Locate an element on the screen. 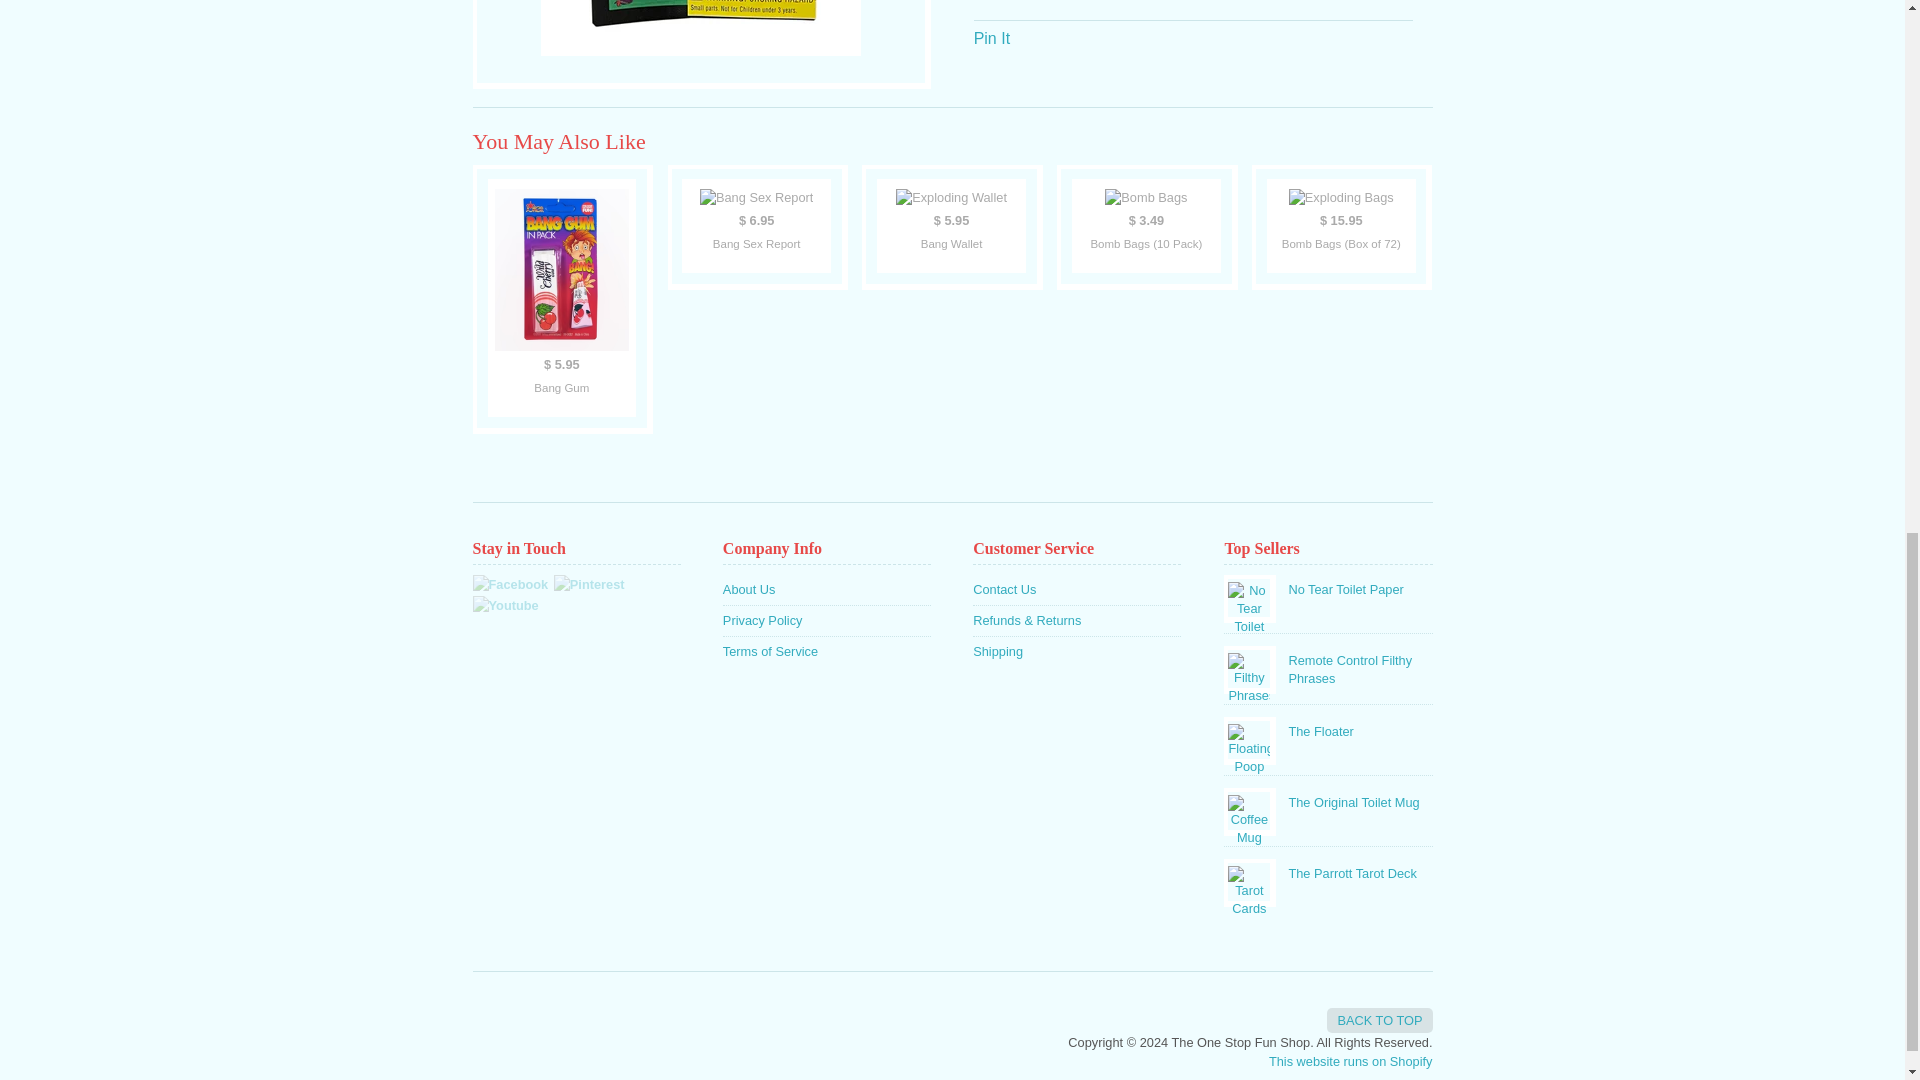 The height and width of the screenshot is (1080, 1920). No Tear Toilet Paper is located at coordinates (1328, 586).